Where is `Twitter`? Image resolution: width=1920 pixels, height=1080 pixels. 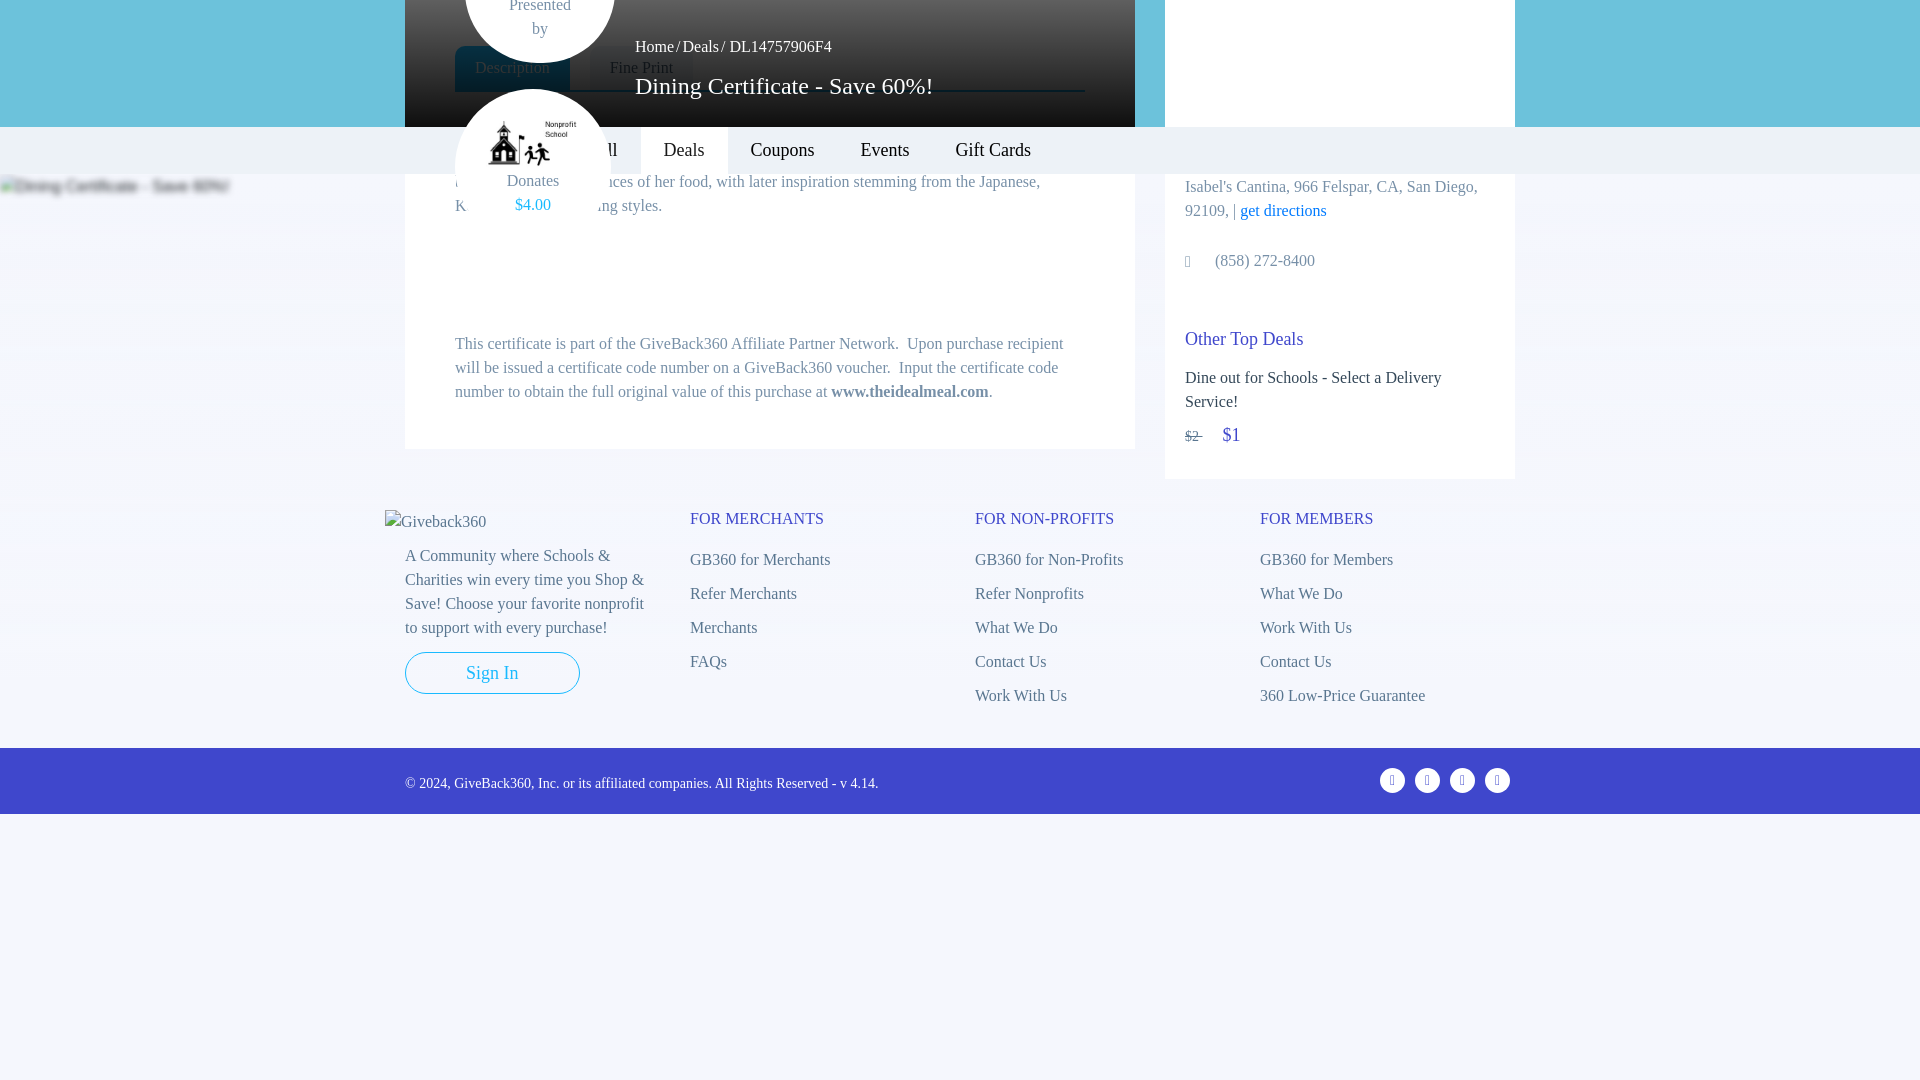 Twitter is located at coordinates (1428, 780).